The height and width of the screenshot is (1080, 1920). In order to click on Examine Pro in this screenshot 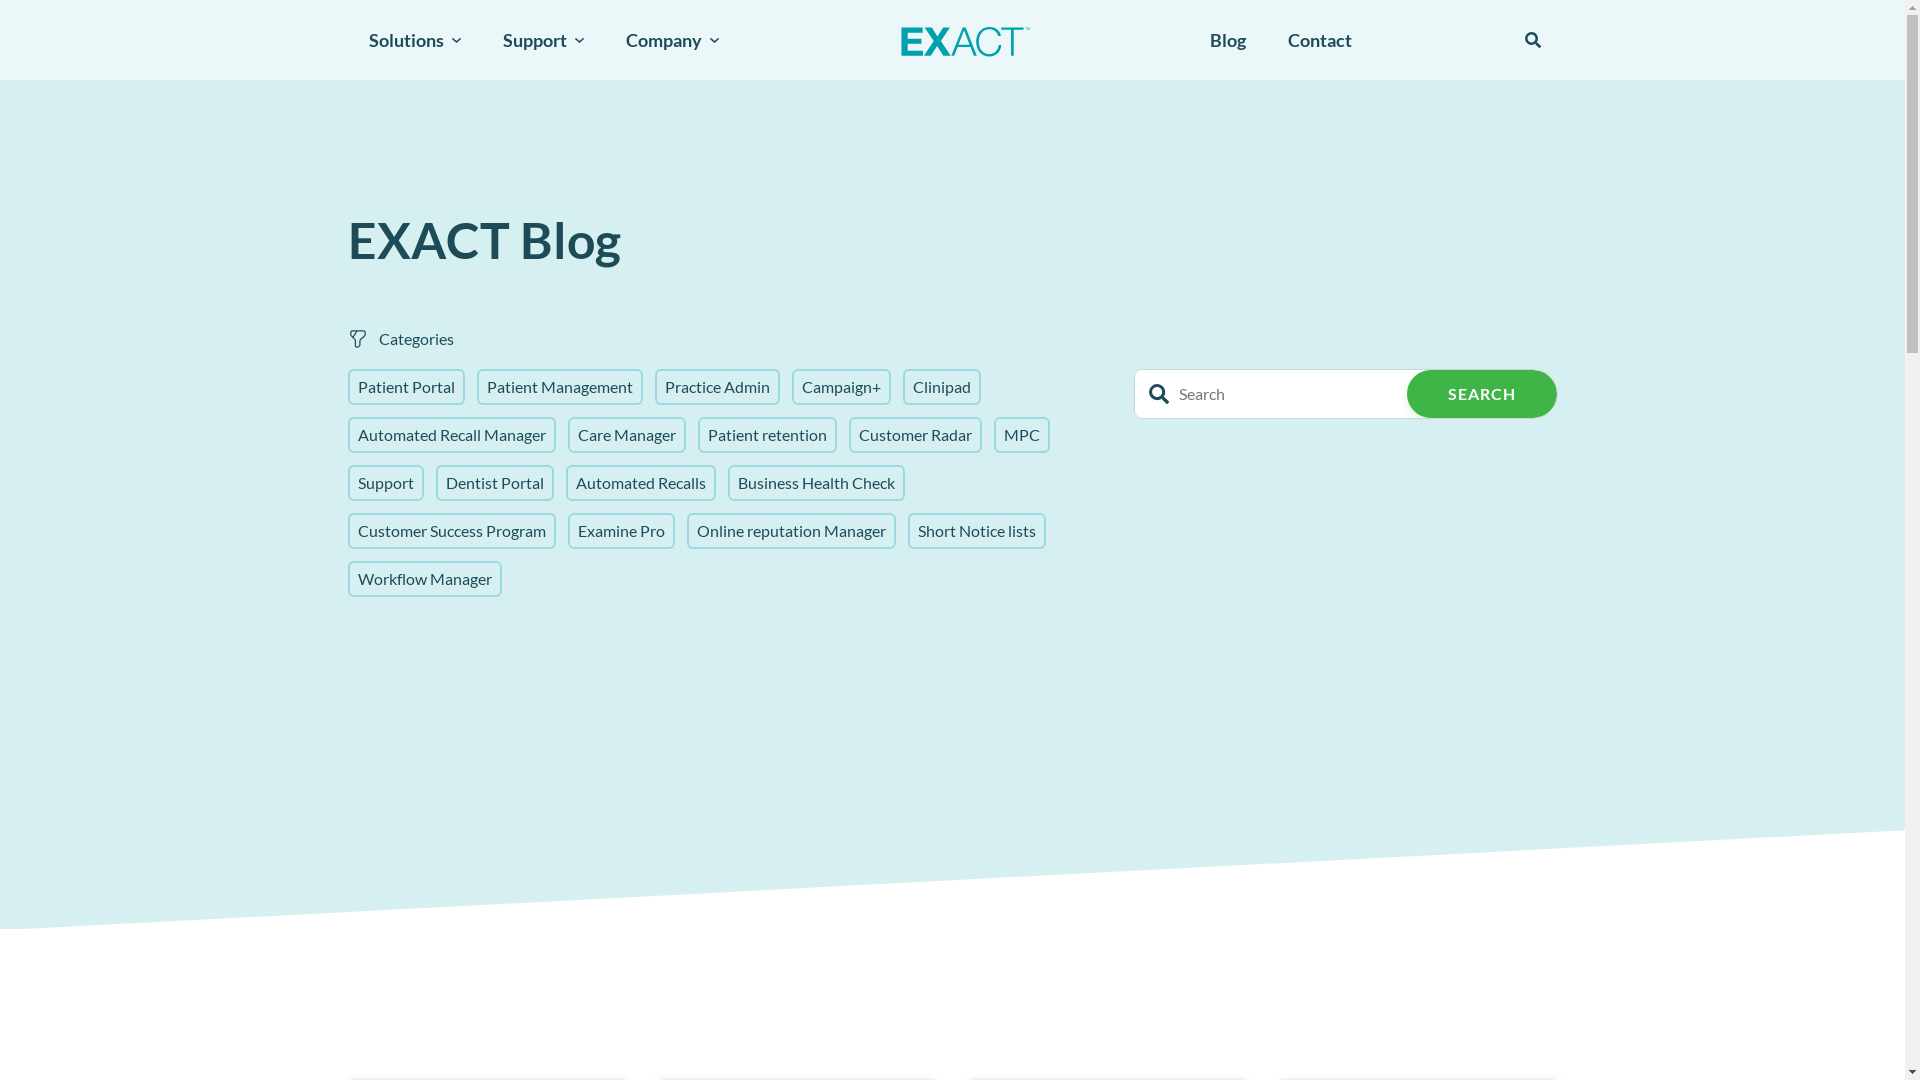, I will do `click(622, 531)`.